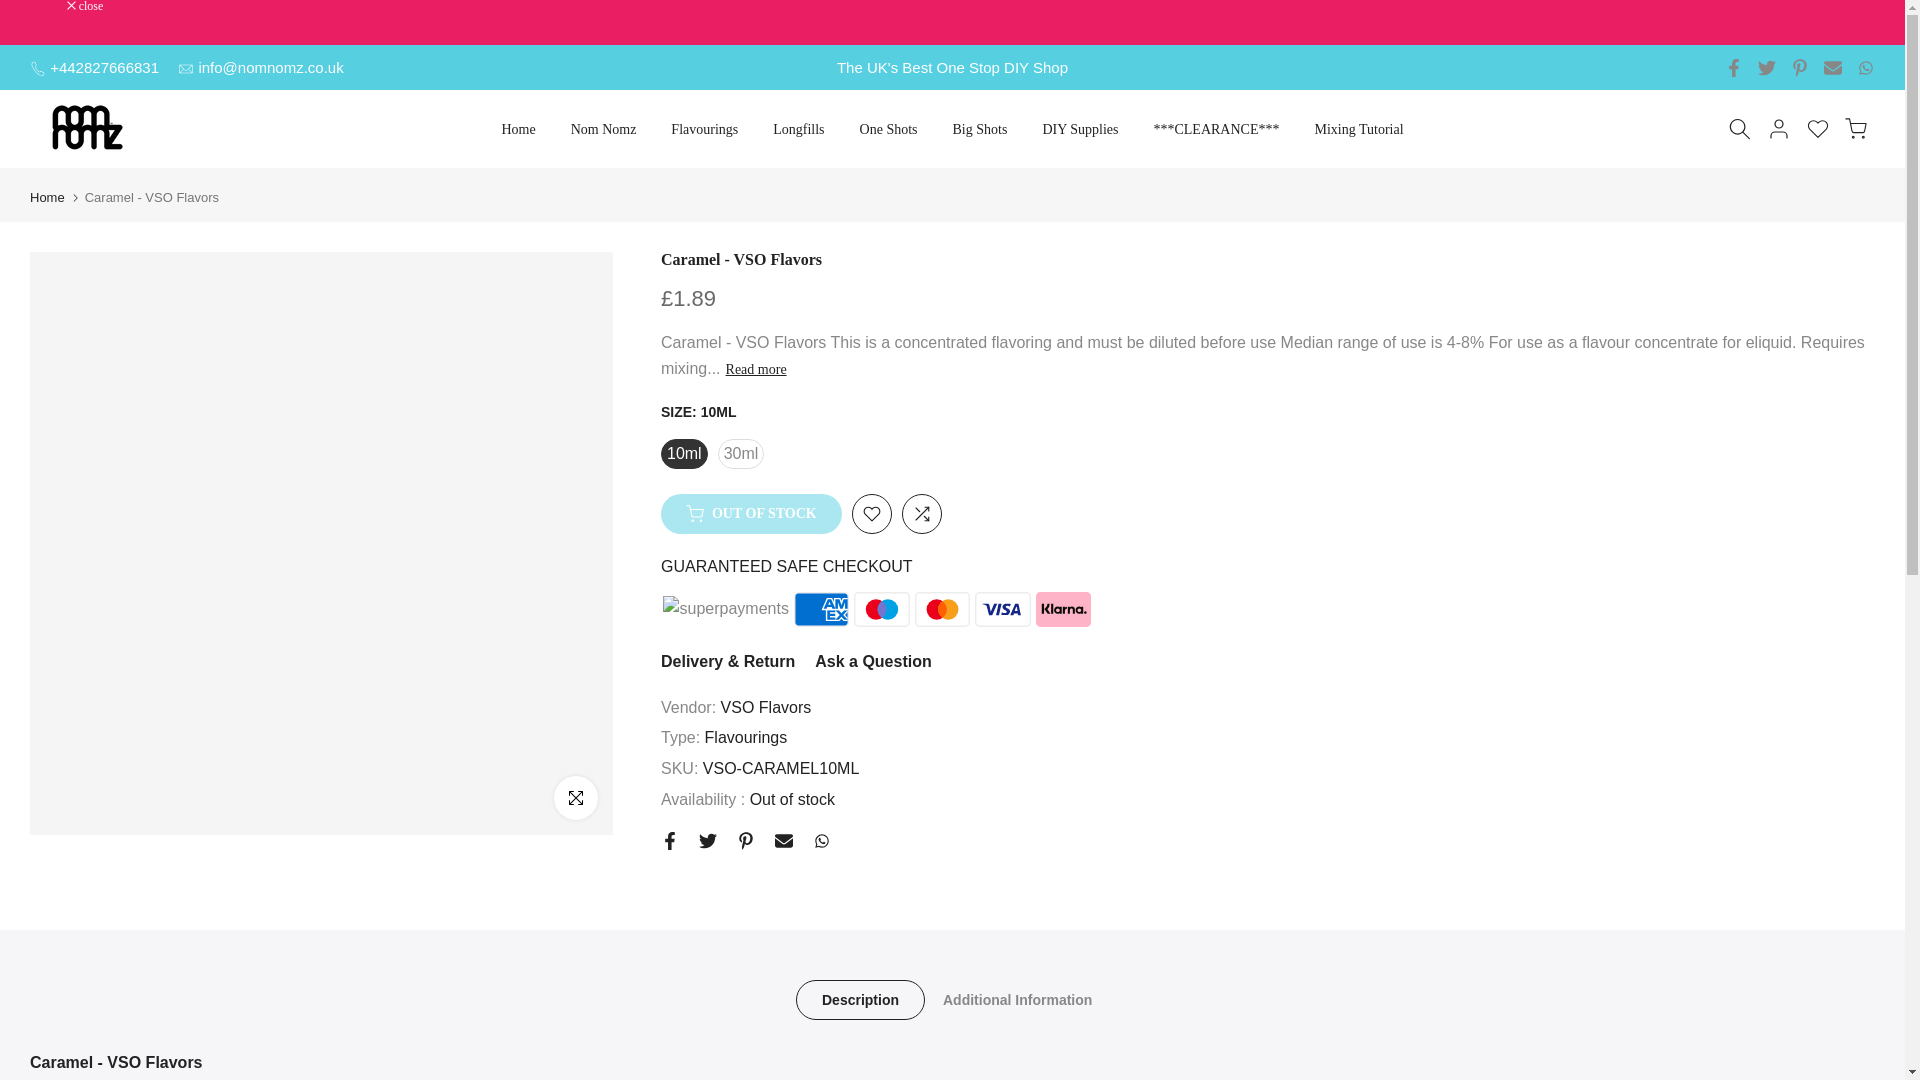 The width and height of the screenshot is (1920, 1080). What do you see at coordinates (784, 840) in the screenshot?
I see `Share on Email` at bounding box center [784, 840].